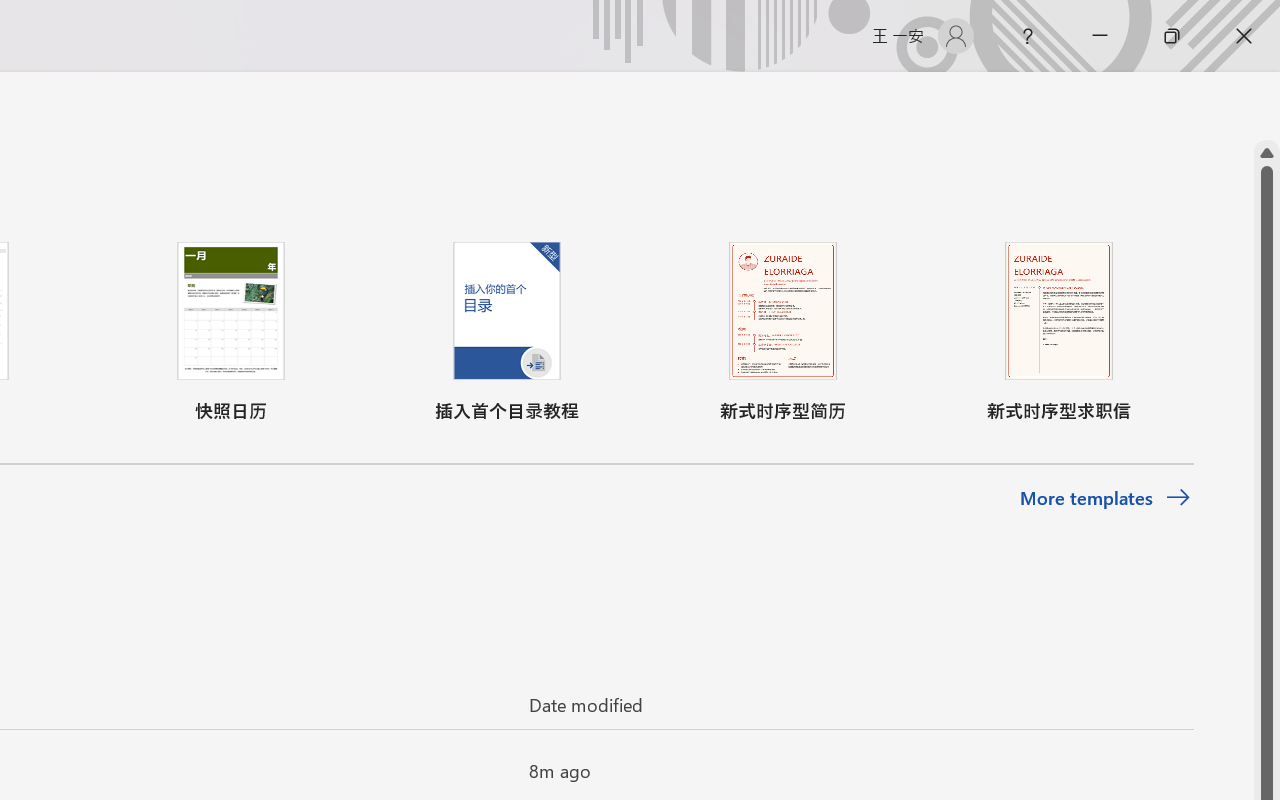 The image size is (1280, 800). What do you see at coordinates (1267, 153) in the screenshot?
I see `Line up` at bounding box center [1267, 153].